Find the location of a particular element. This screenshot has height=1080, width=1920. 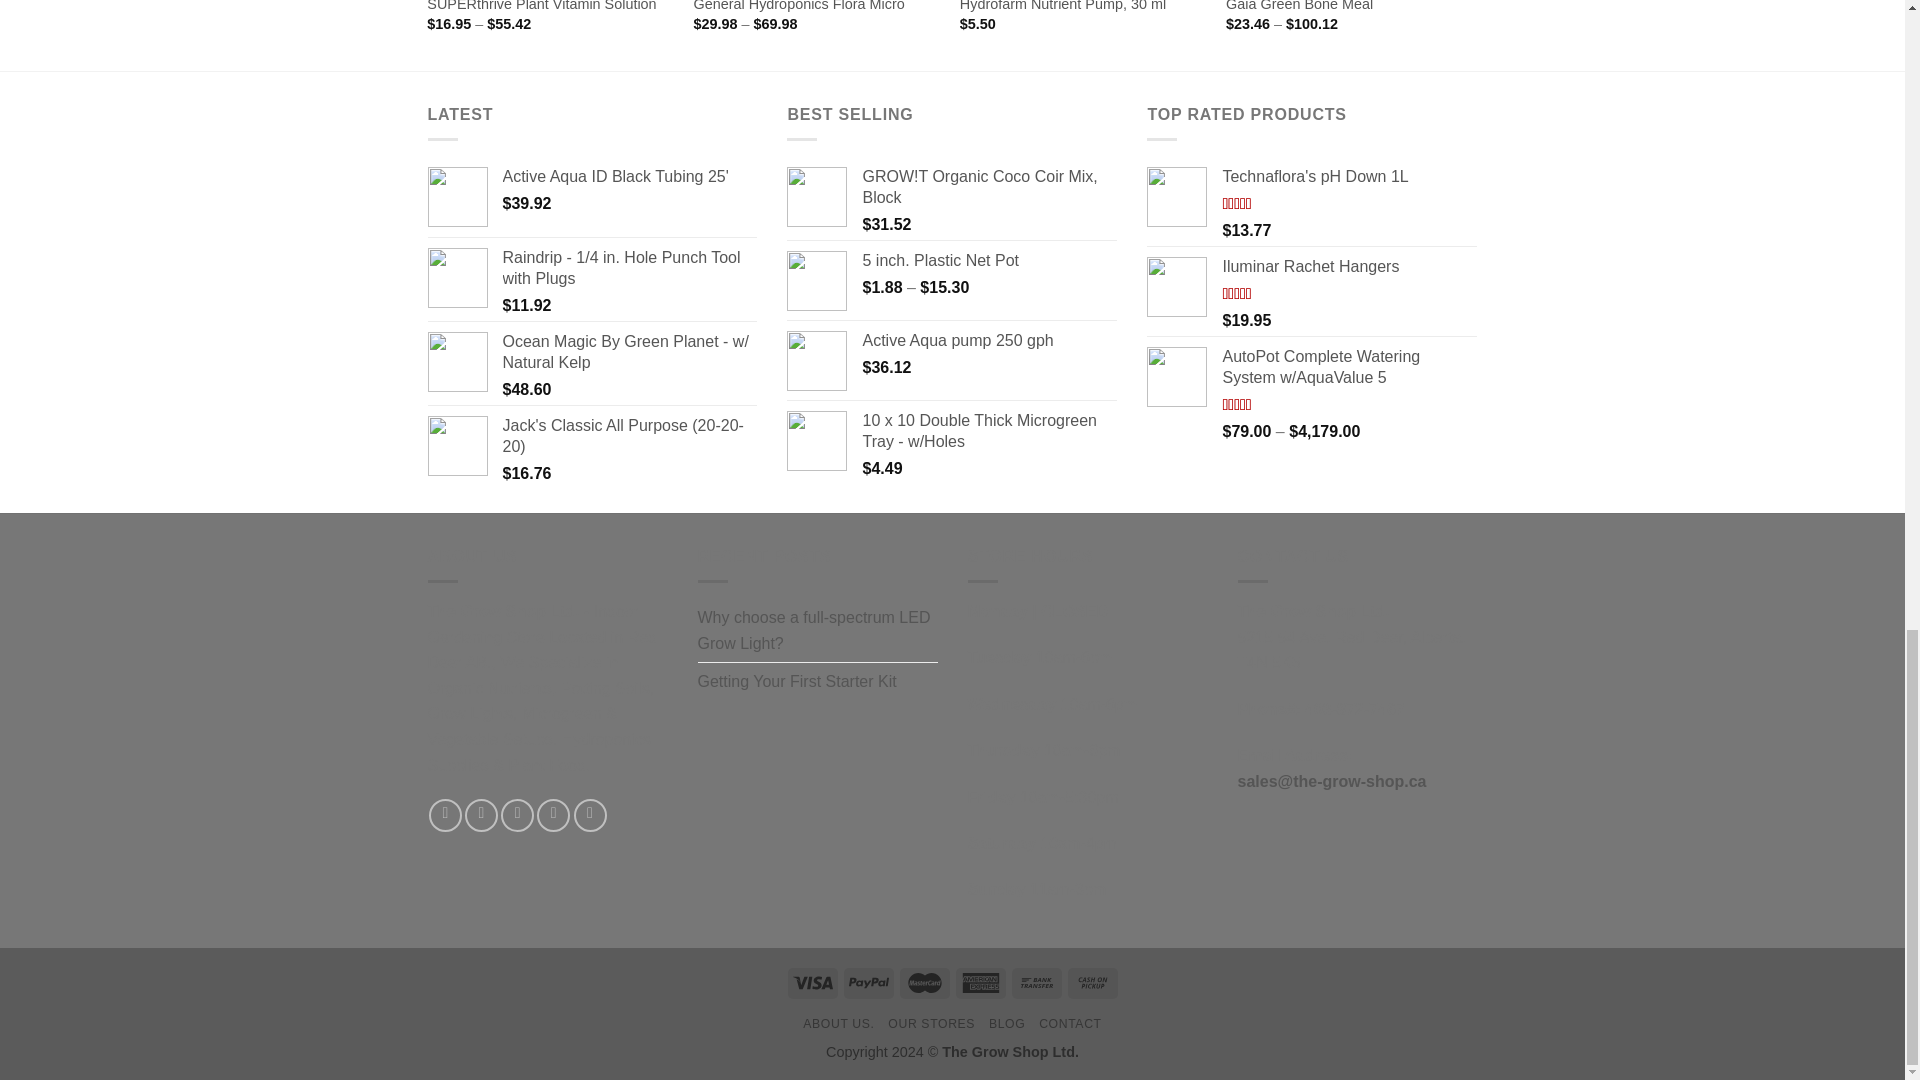

Follow on Twitter is located at coordinates (517, 815).